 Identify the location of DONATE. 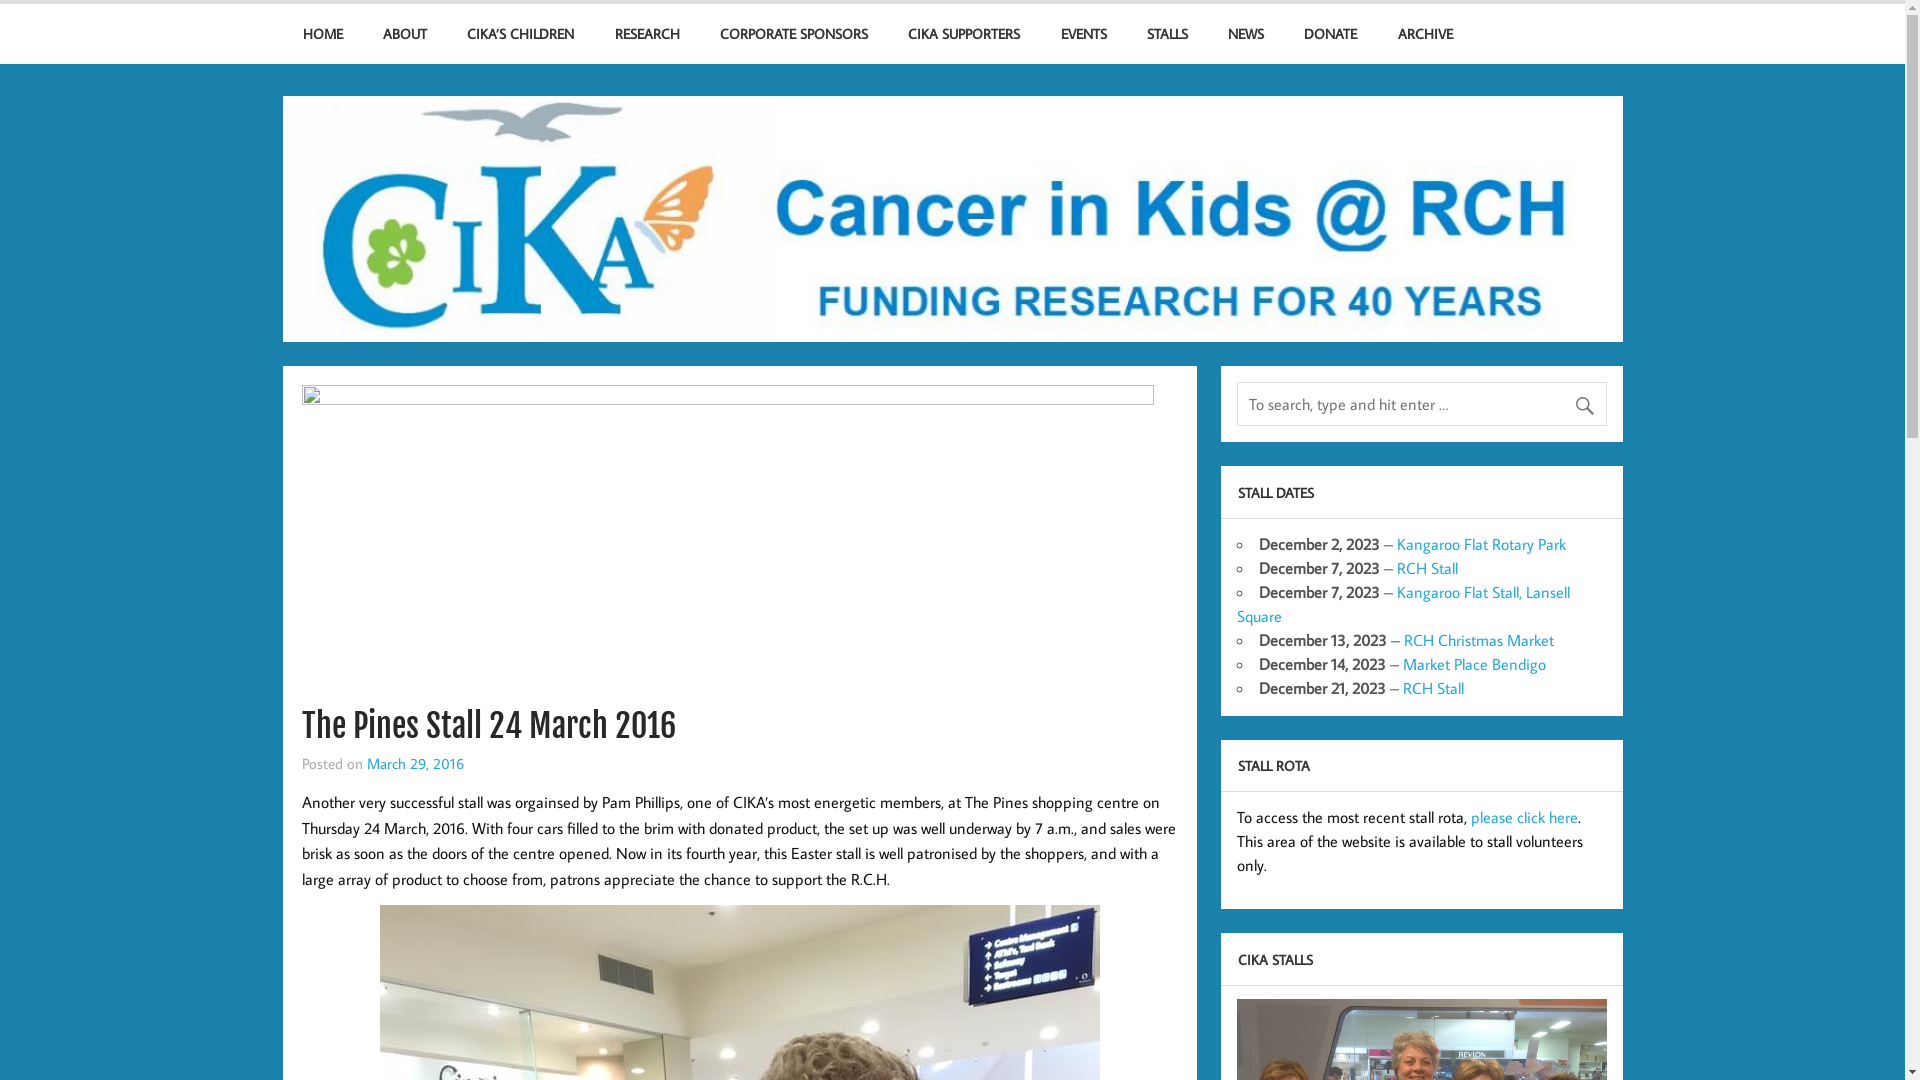
(1330, 34).